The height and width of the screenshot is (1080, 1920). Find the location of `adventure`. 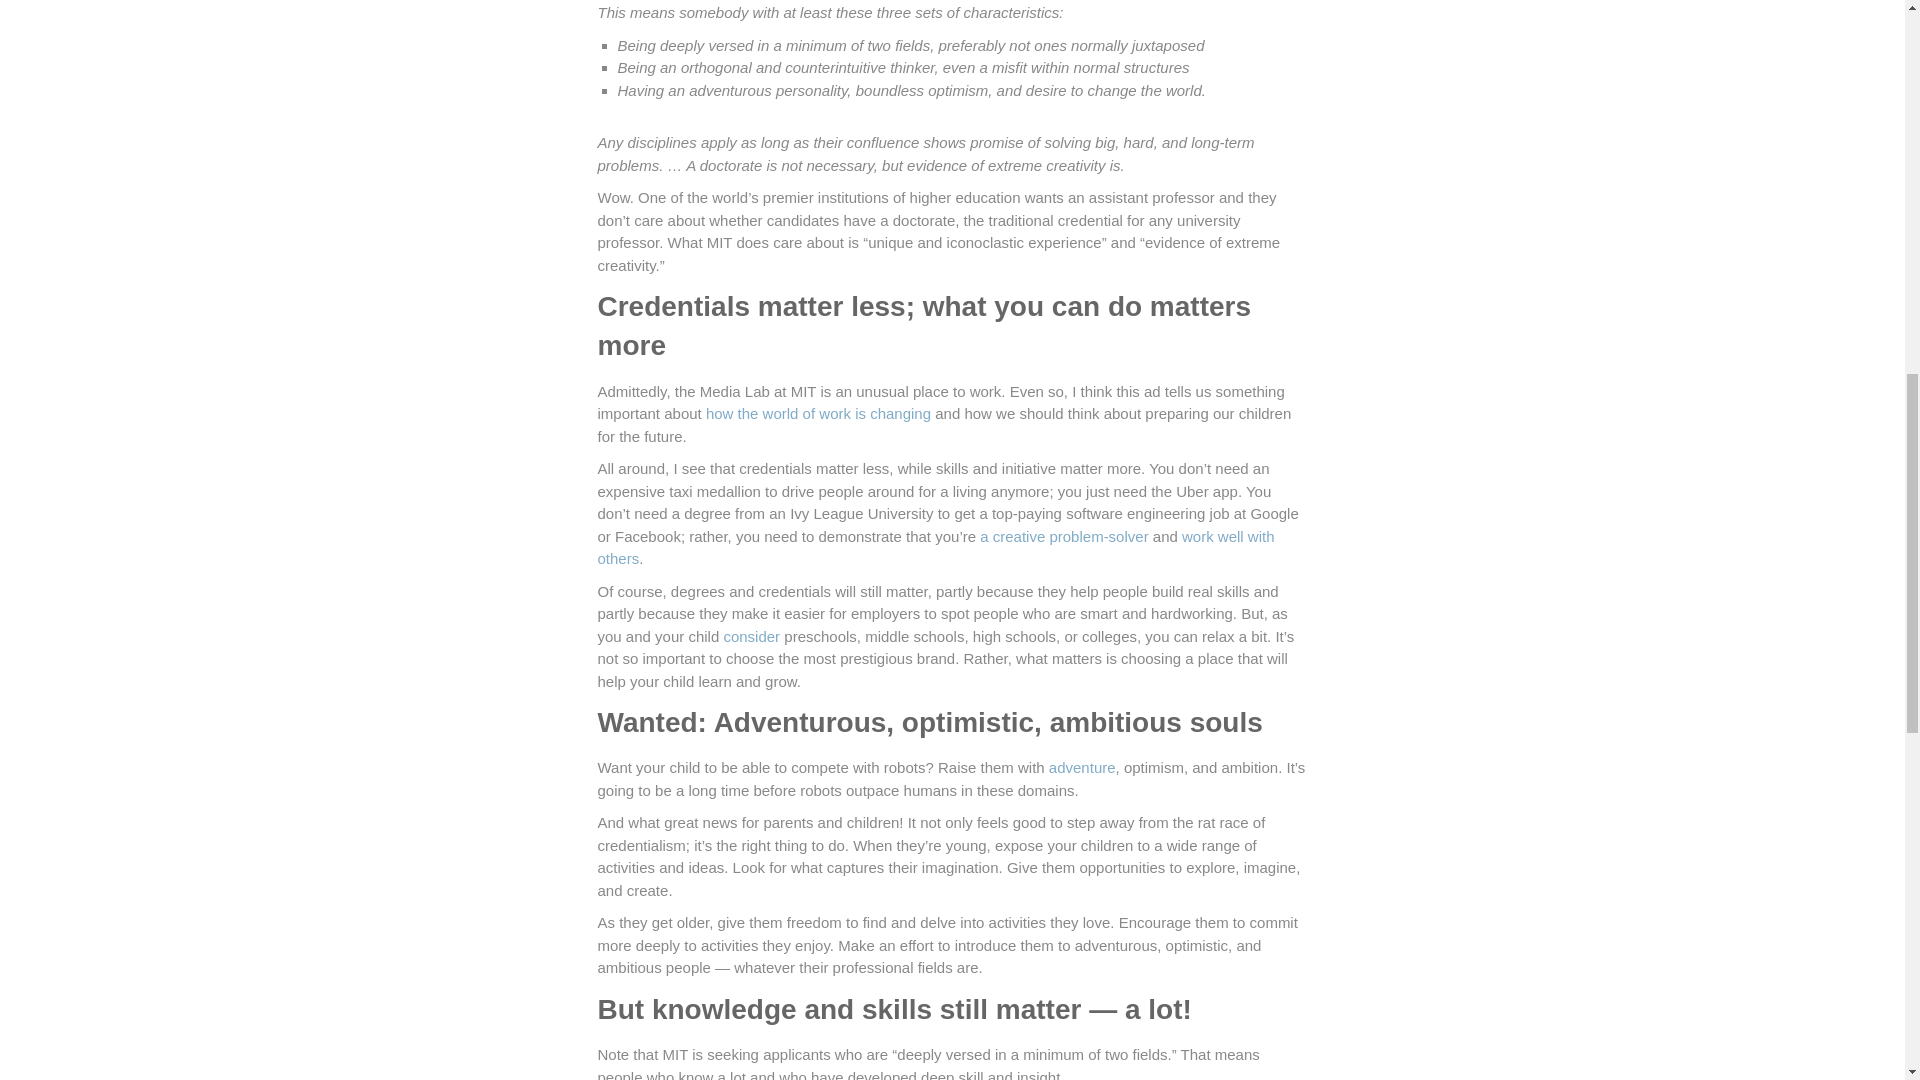

adventure is located at coordinates (1082, 768).